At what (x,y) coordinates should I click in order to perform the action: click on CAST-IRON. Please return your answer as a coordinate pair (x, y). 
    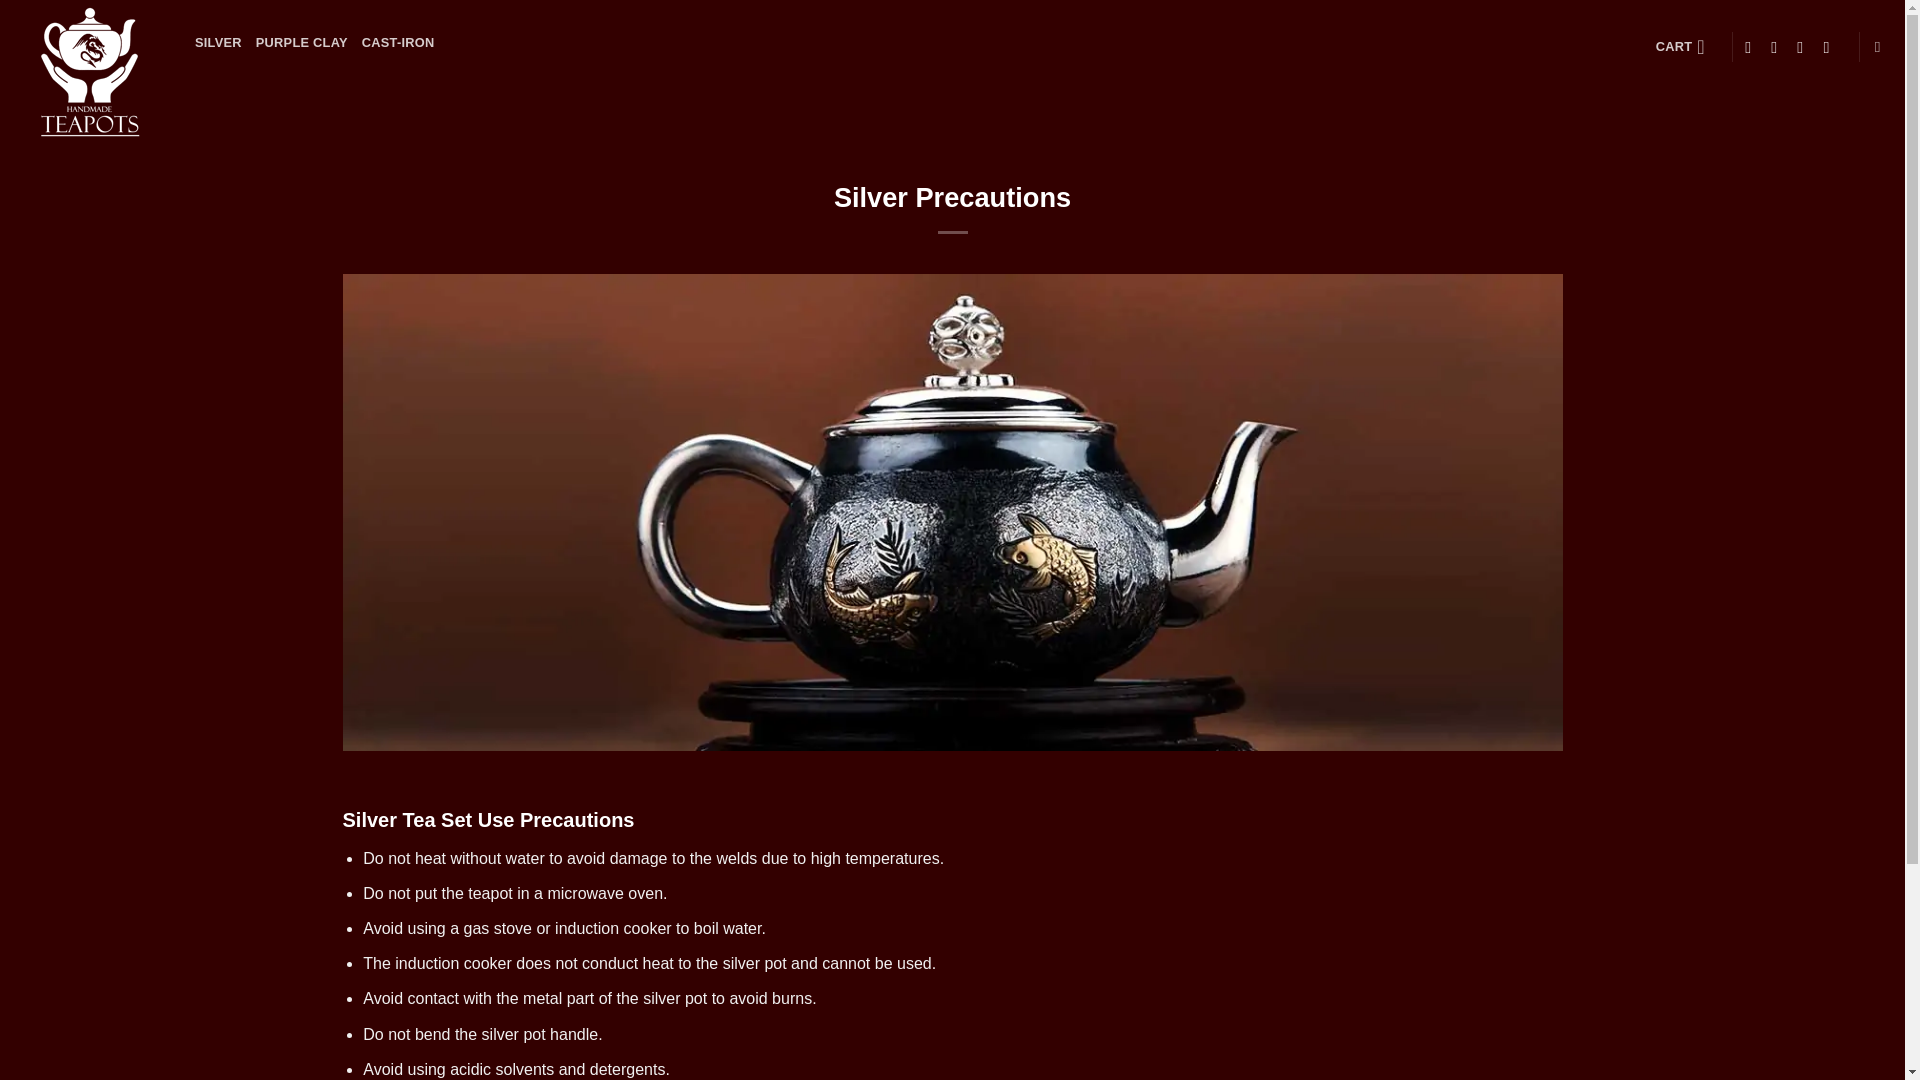
    Looking at the image, I should click on (398, 42).